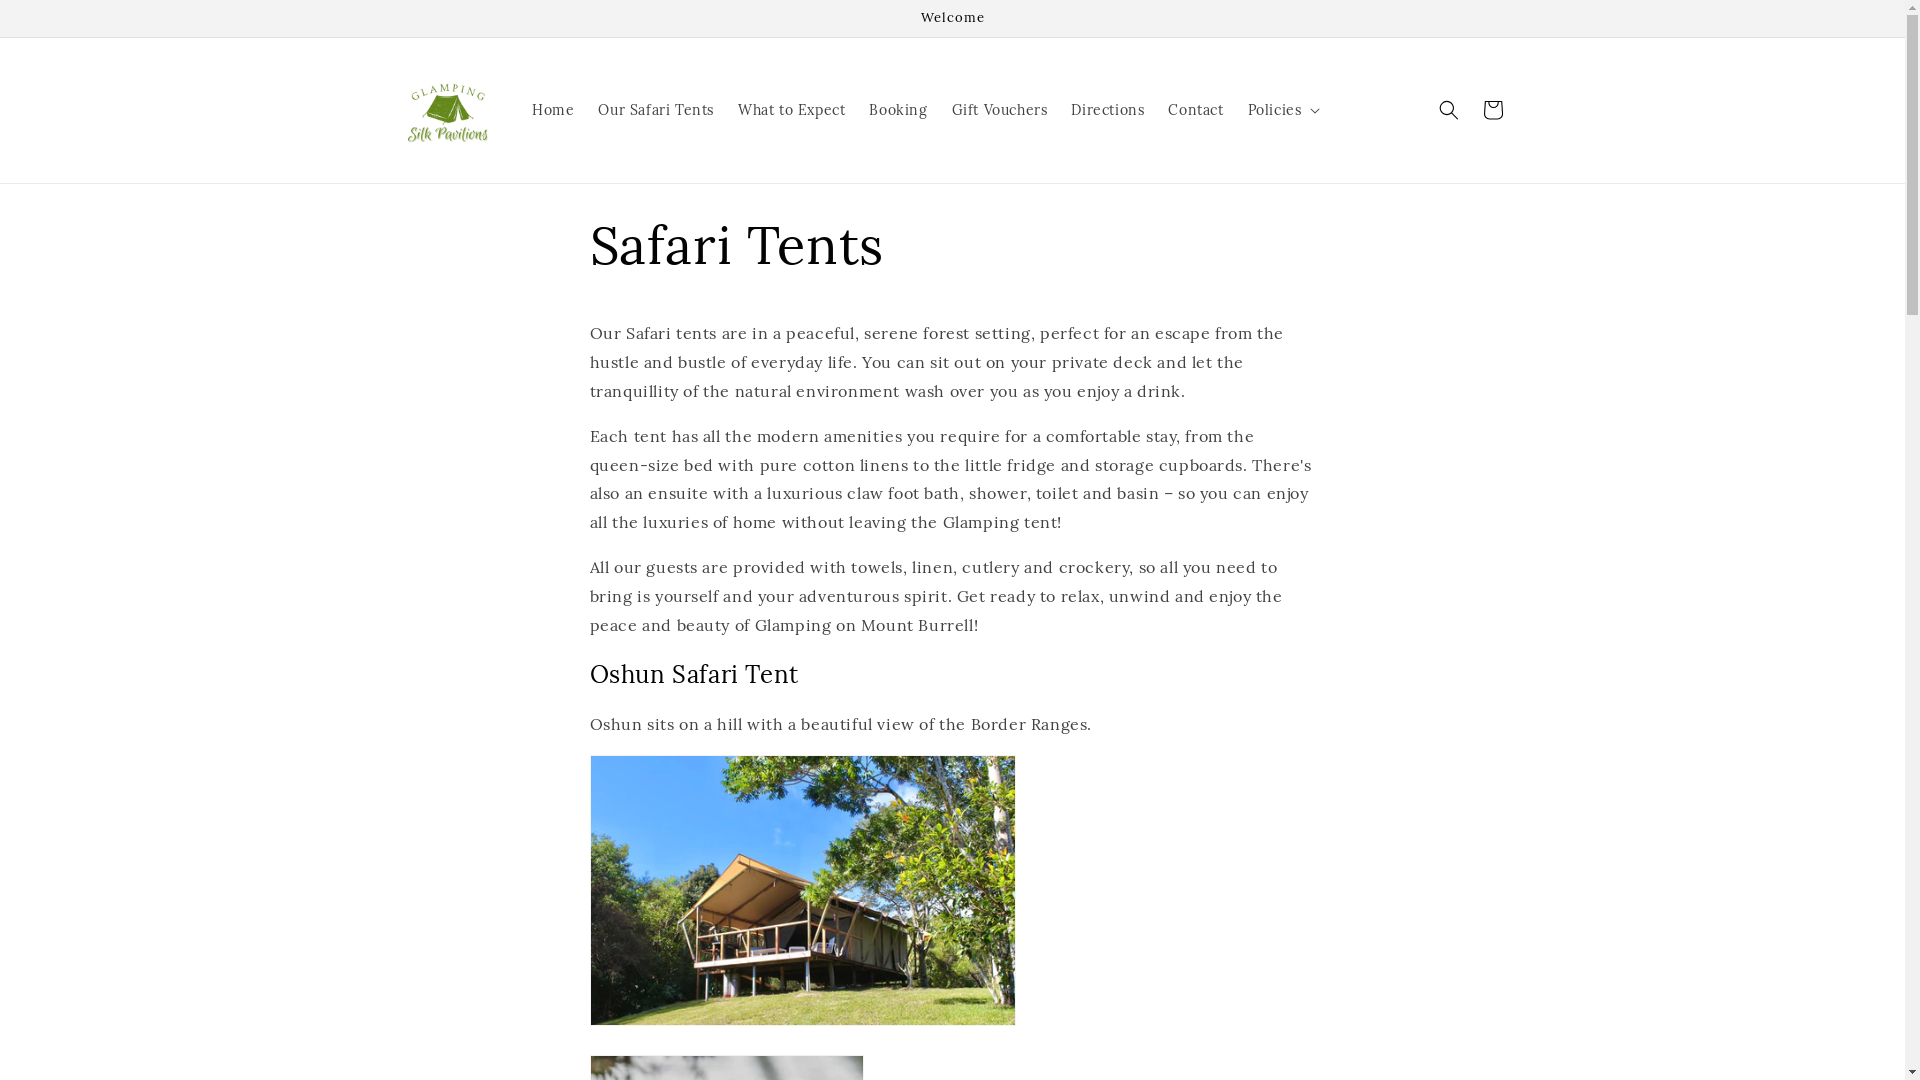  What do you see at coordinates (1492, 110) in the screenshot?
I see `Cart` at bounding box center [1492, 110].